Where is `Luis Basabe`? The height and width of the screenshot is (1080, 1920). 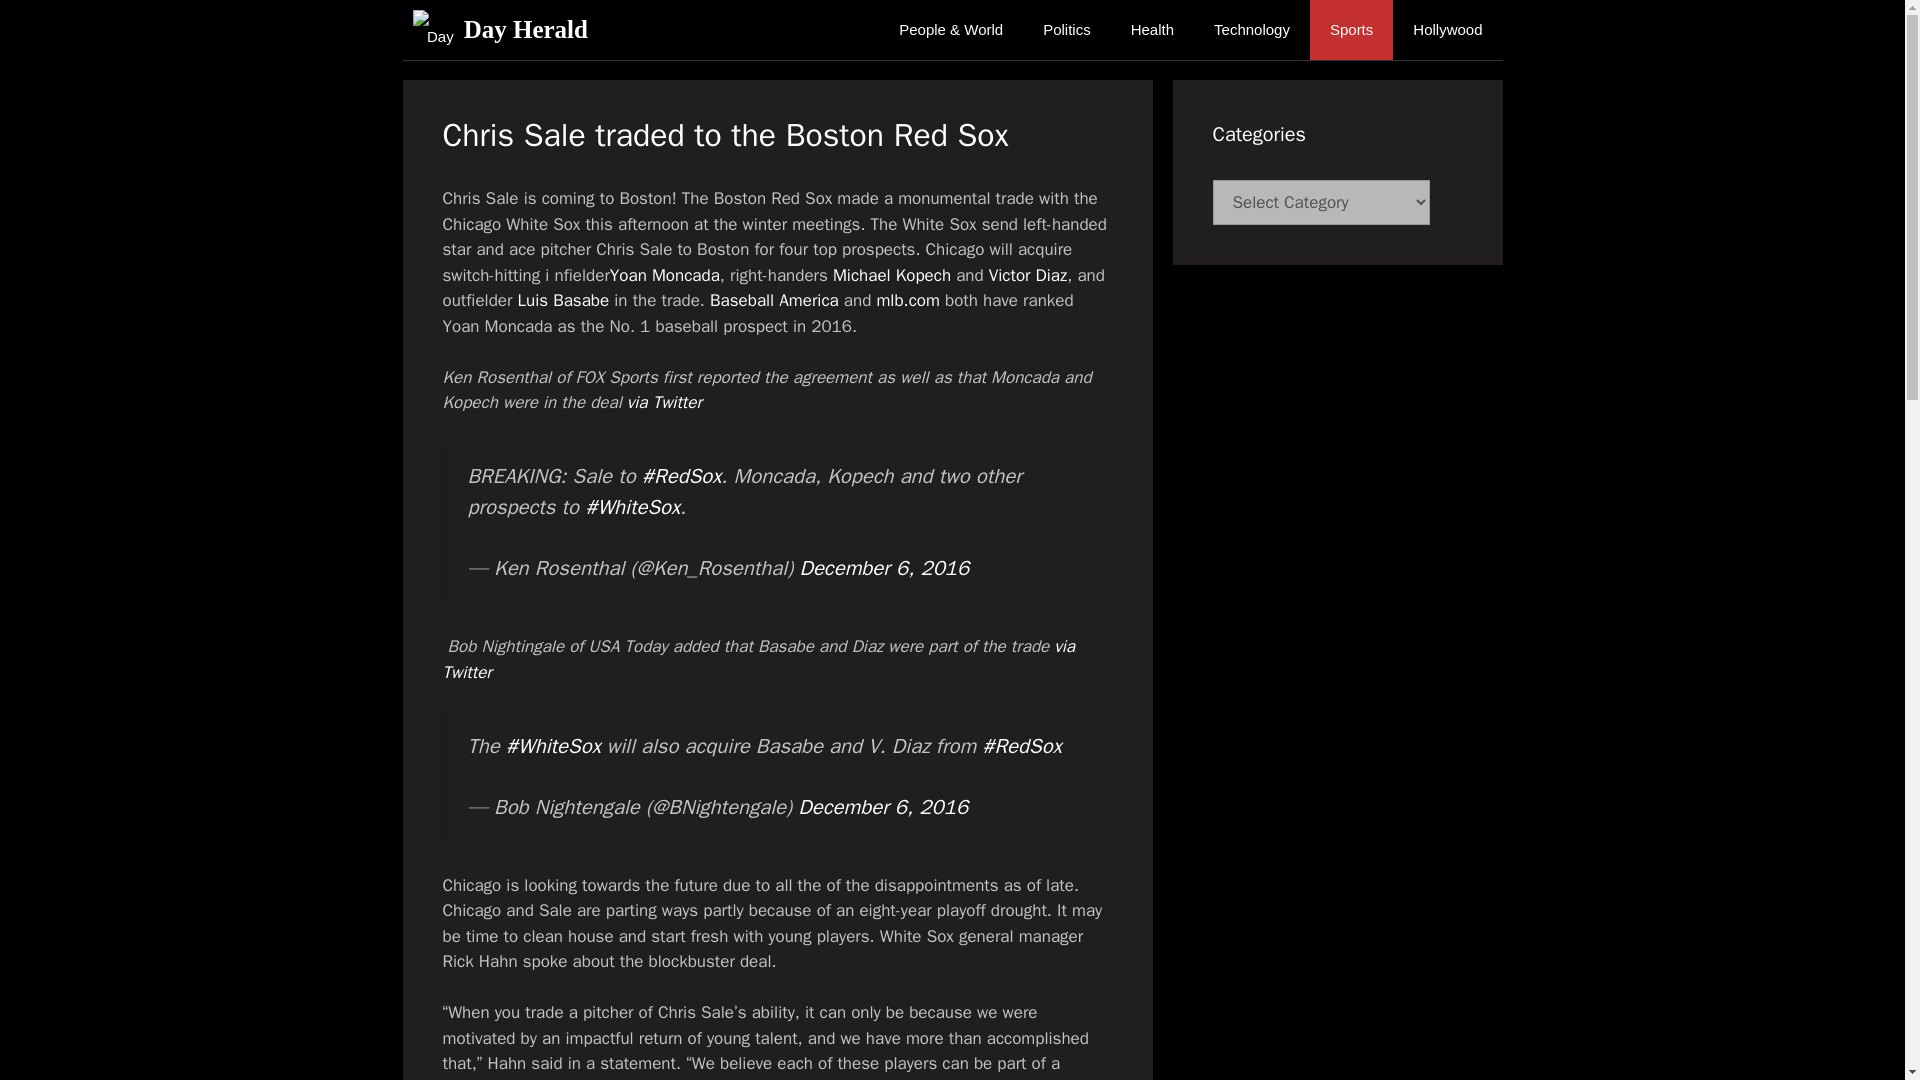 Luis Basabe is located at coordinates (564, 300).